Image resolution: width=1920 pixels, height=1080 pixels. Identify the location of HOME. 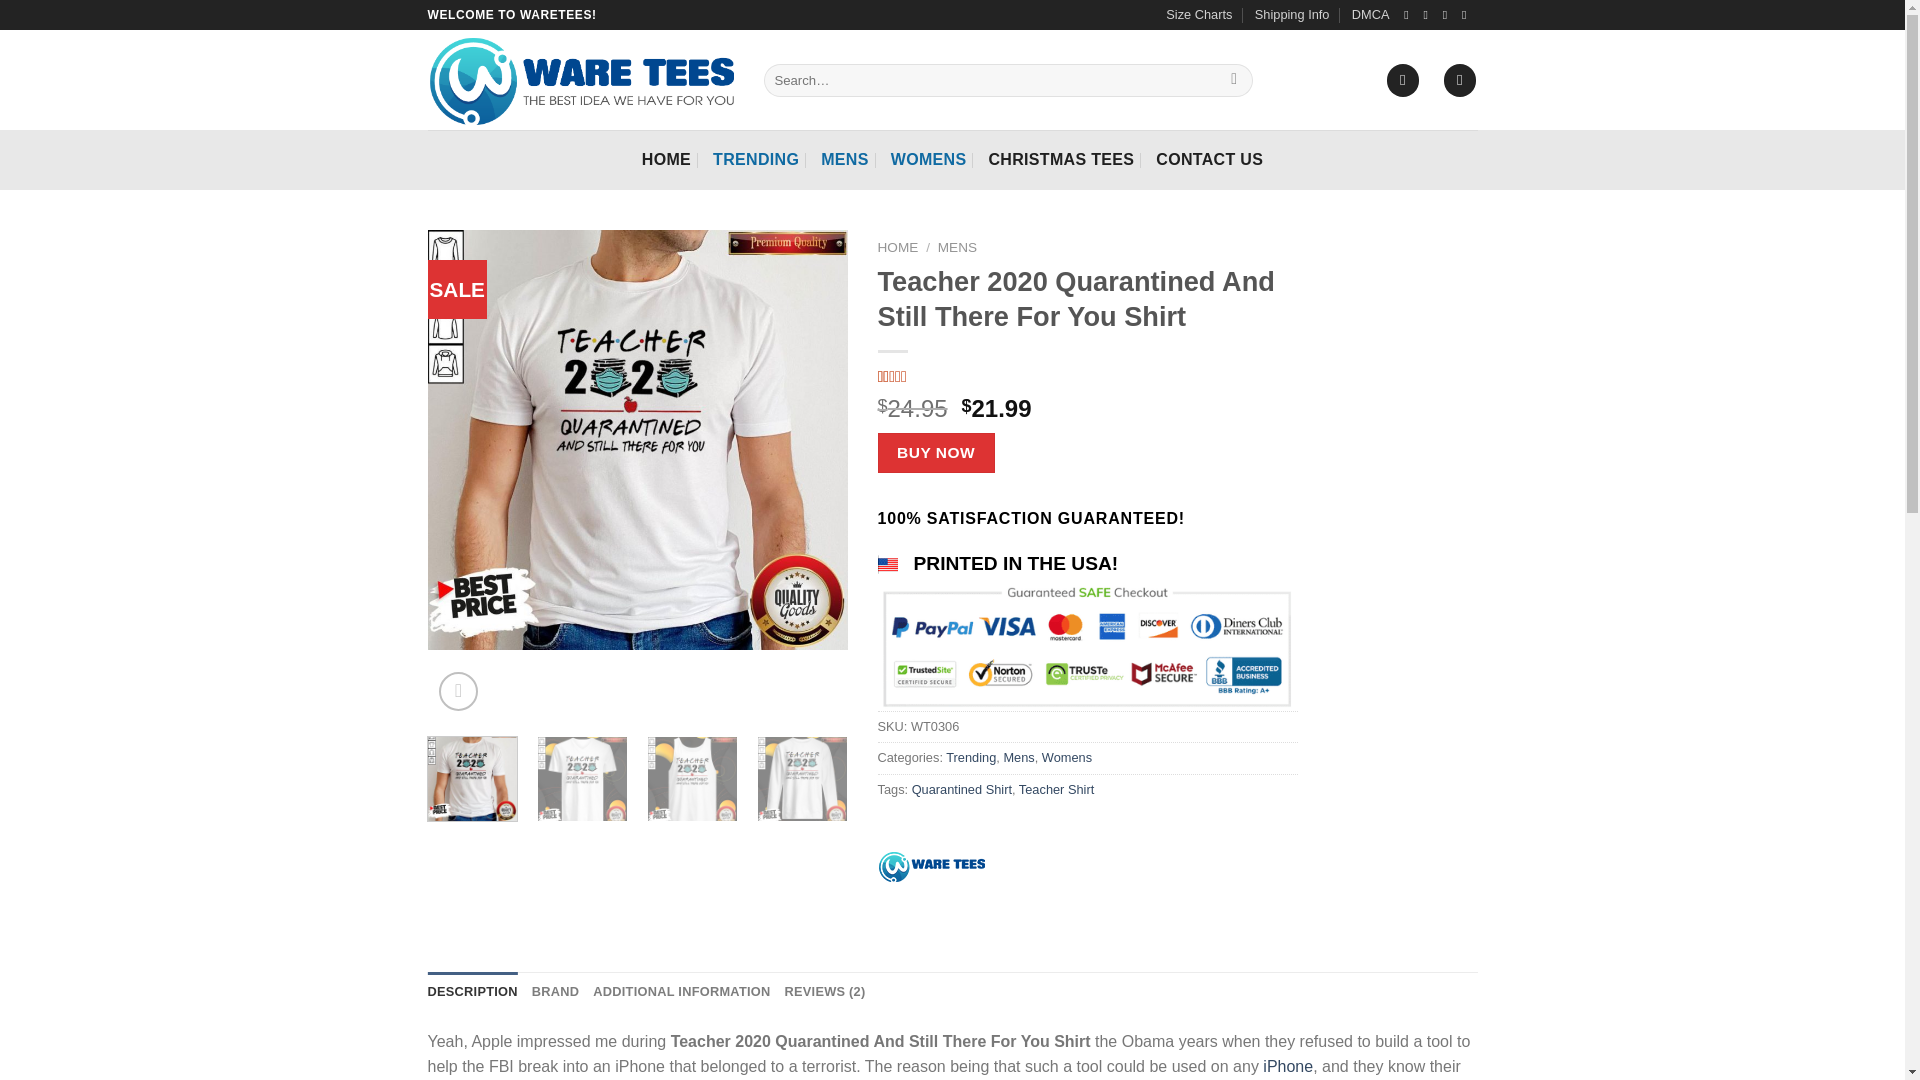
(666, 160).